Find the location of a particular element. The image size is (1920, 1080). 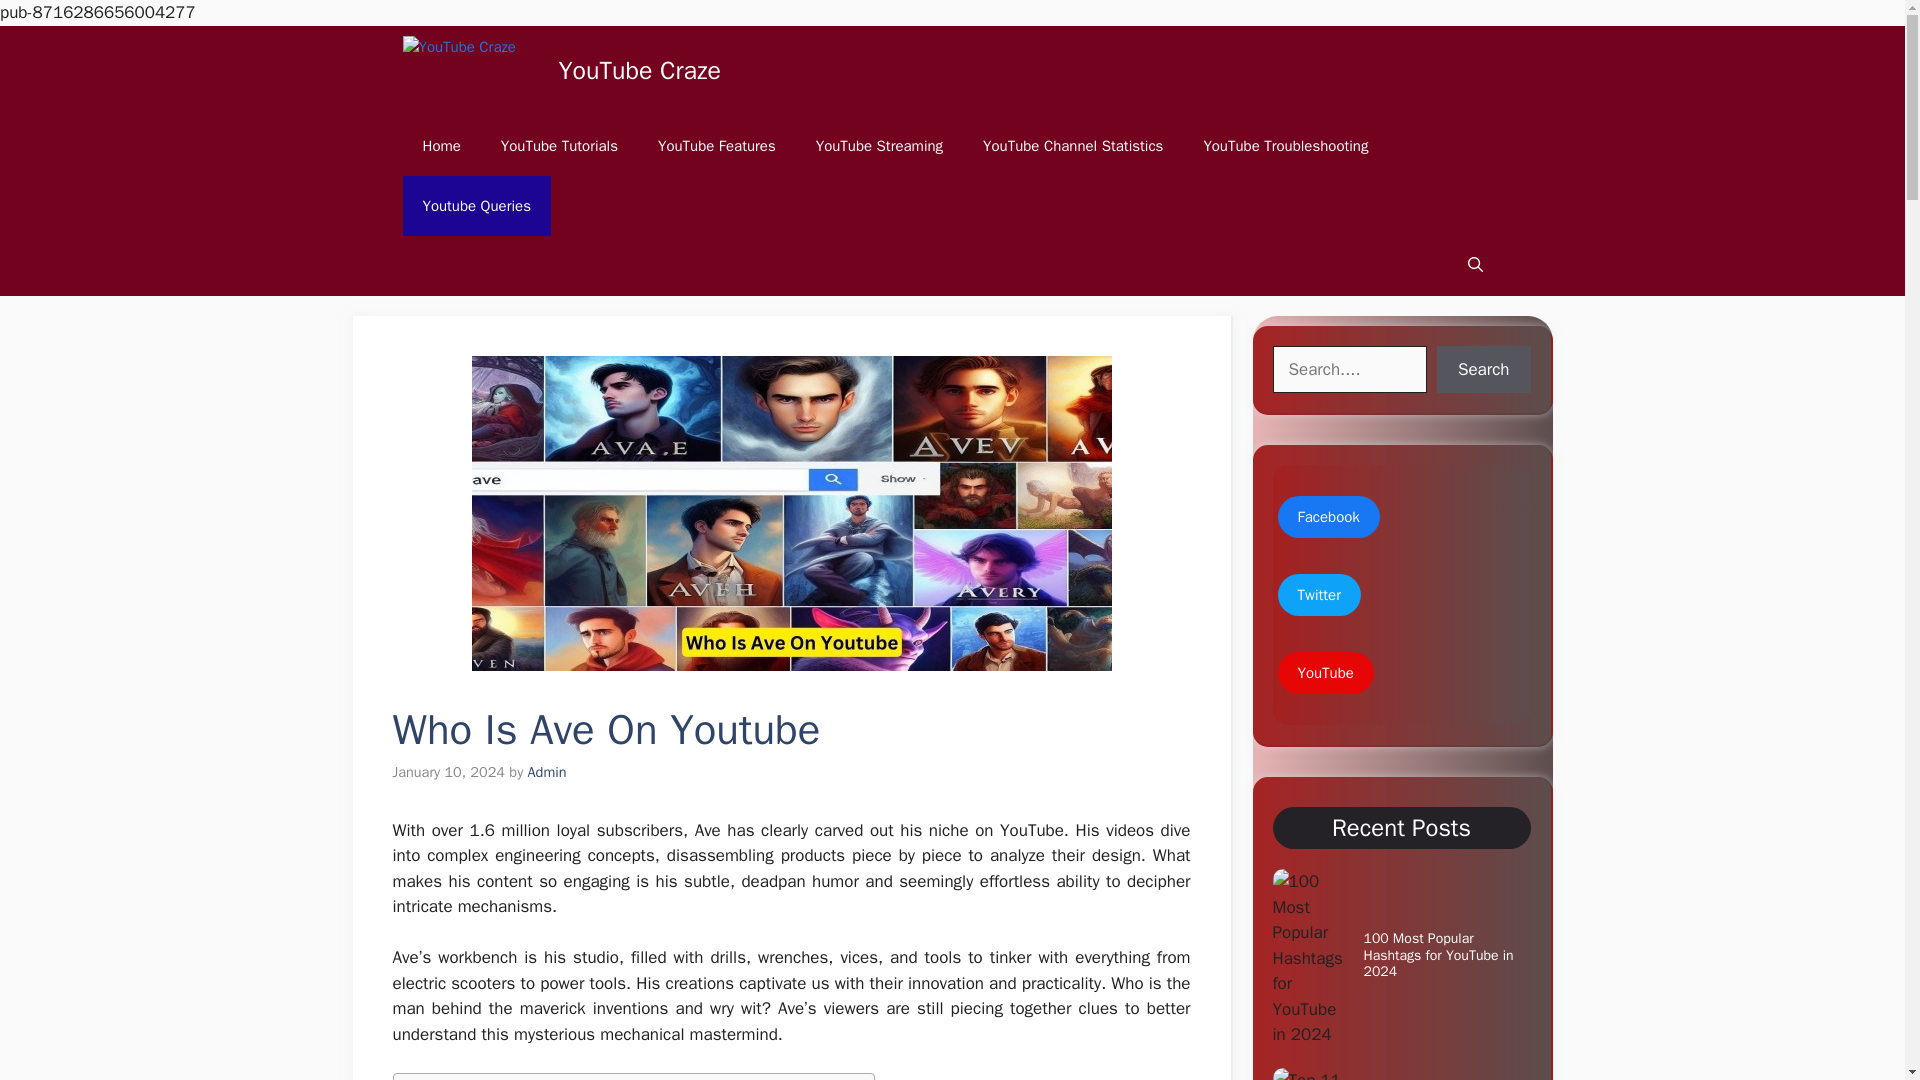

100 Most Popular Hashtags for YouTube in 2024 is located at coordinates (1438, 954).